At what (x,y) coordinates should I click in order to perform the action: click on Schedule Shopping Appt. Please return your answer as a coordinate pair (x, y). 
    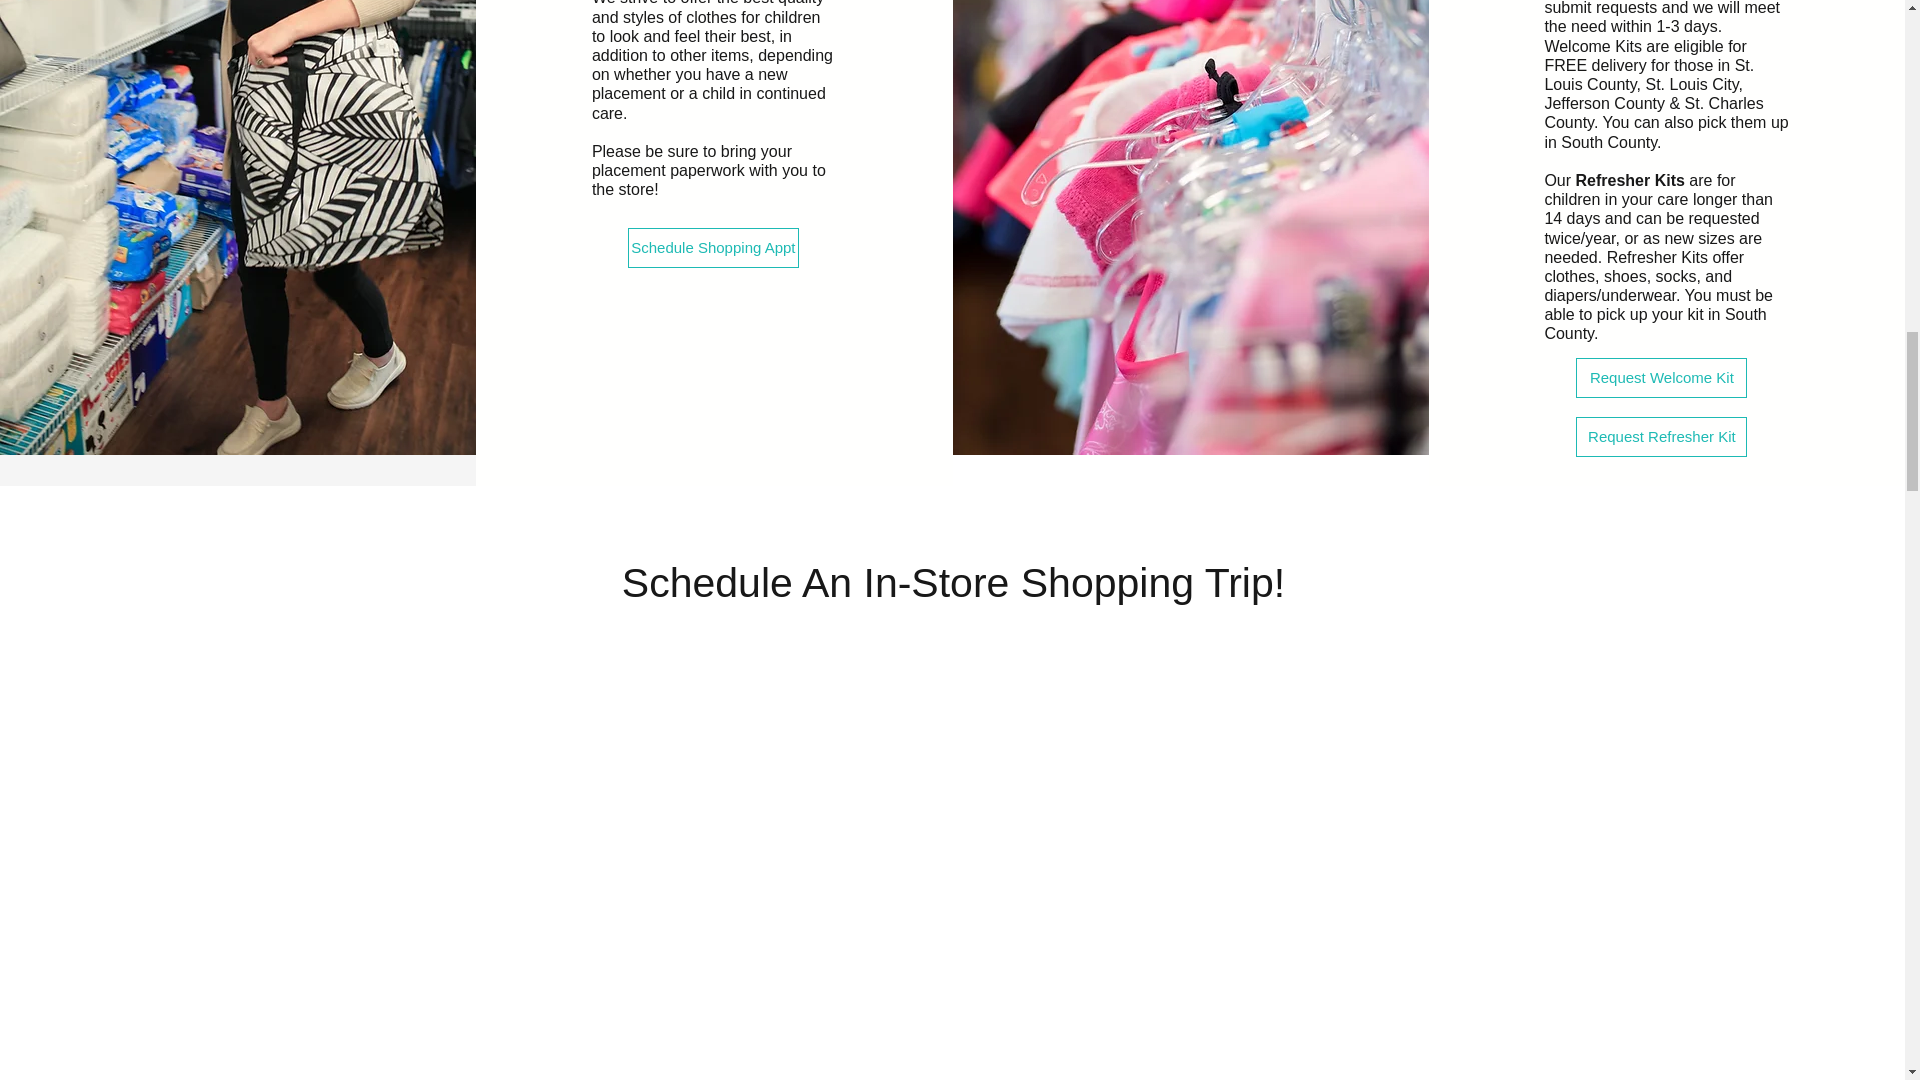
    Looking at the image, I should click on (712, 247).